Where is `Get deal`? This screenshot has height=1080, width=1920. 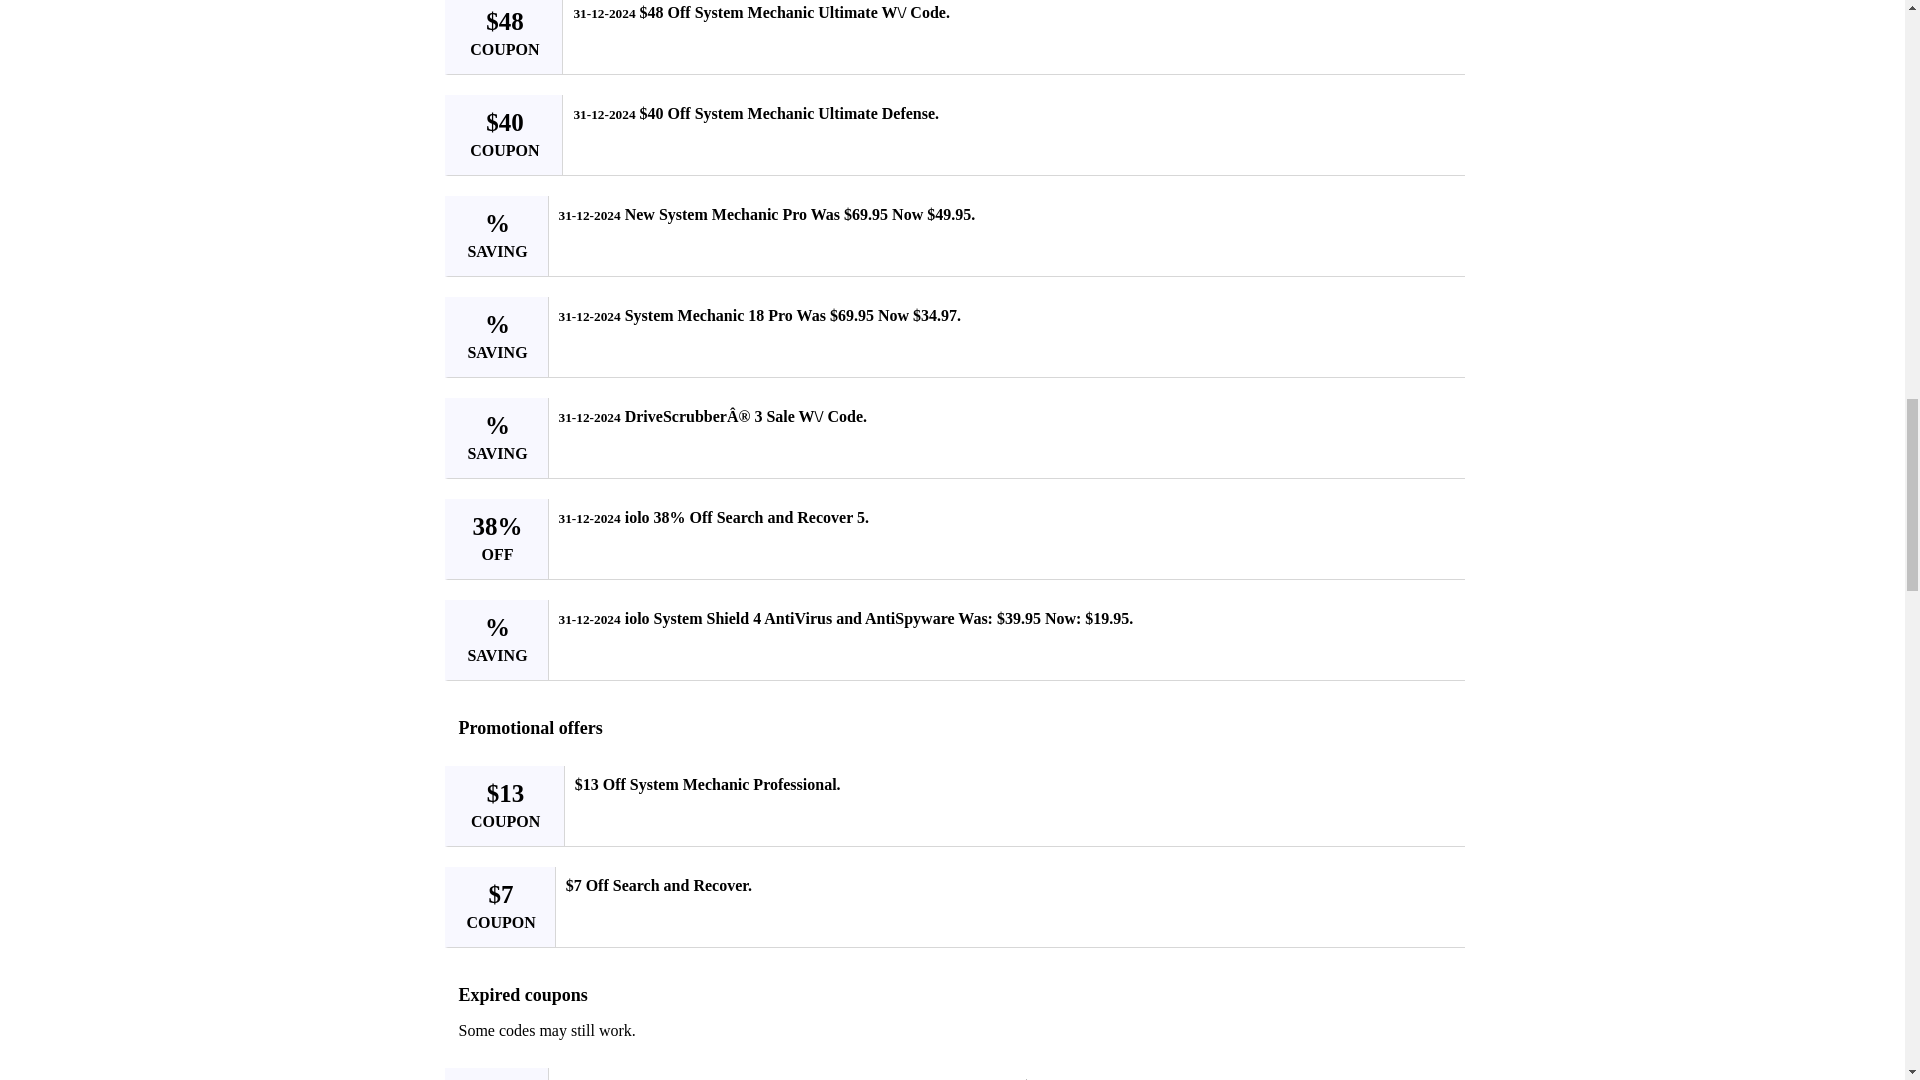 Get deal is located at coordinates (1442, 894).